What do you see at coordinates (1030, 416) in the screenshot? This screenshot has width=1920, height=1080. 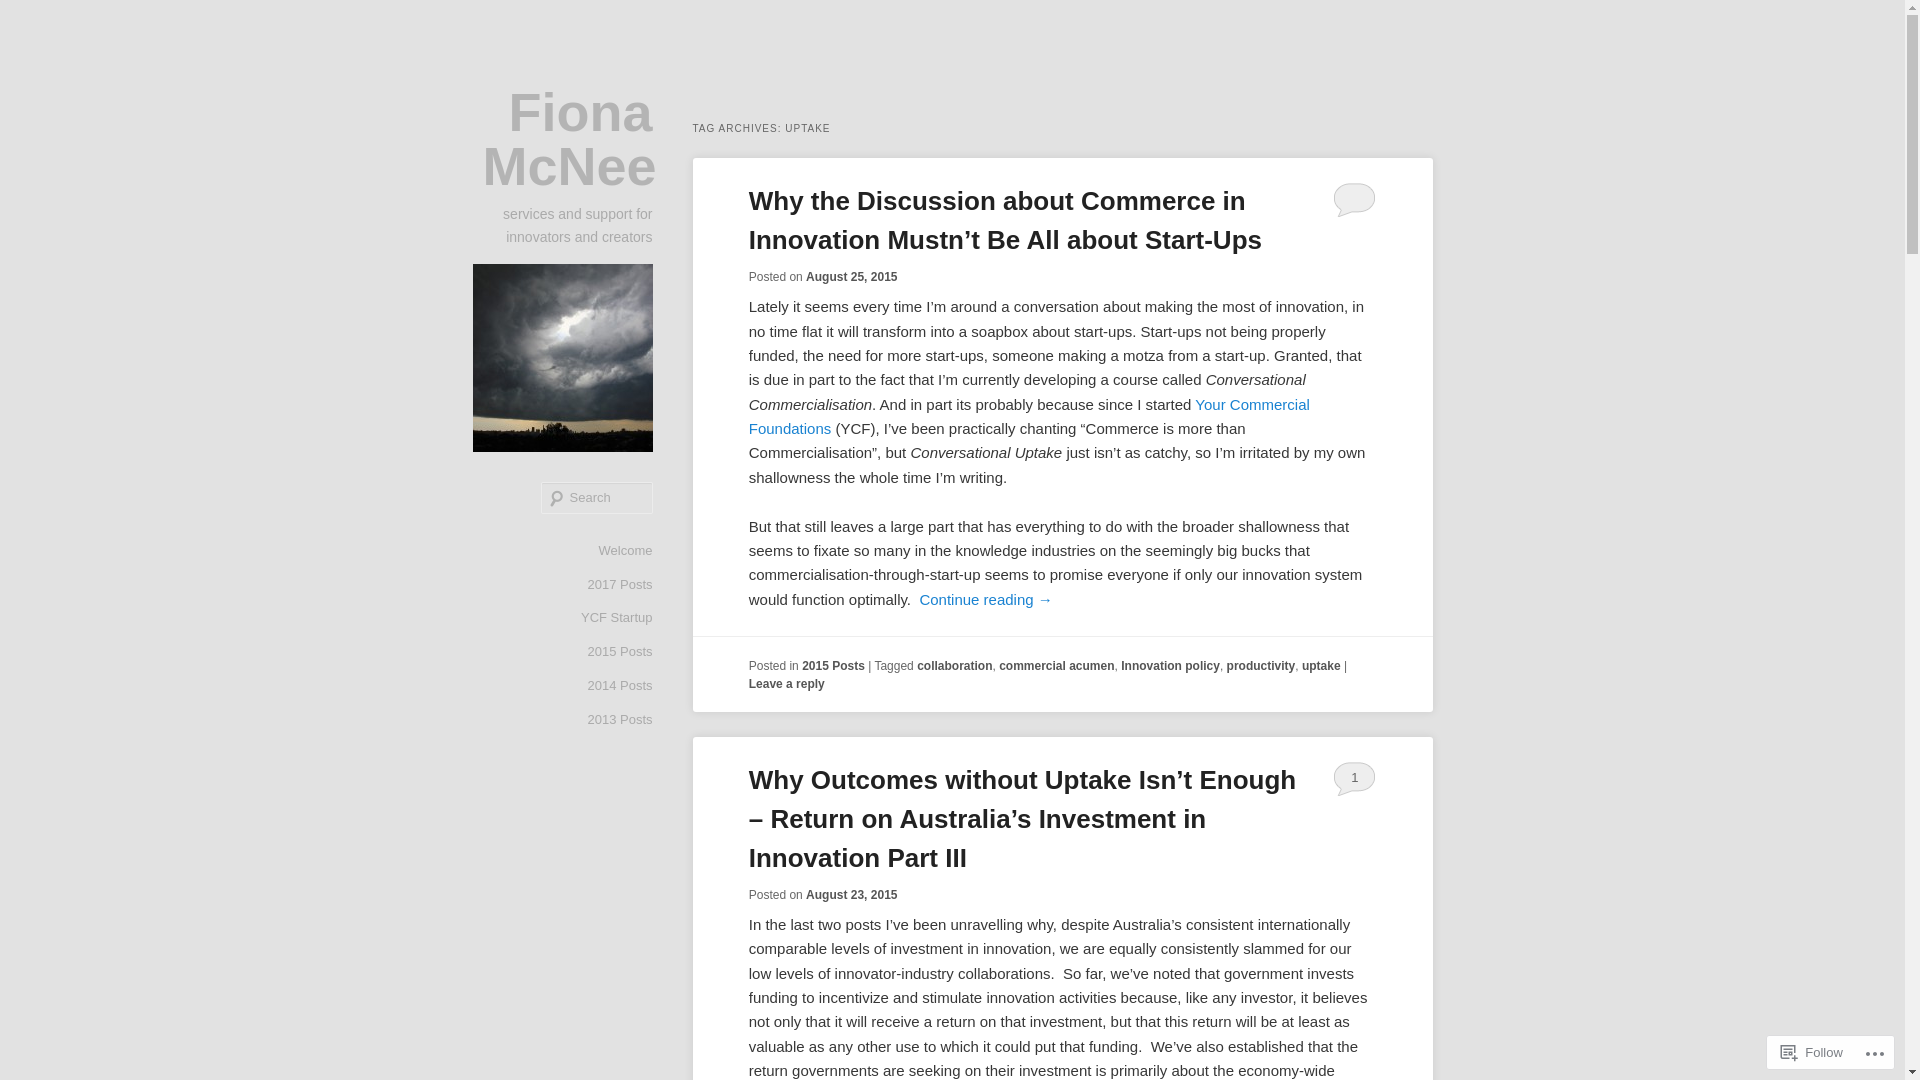 I see `Your Commercial Foundations` at bounding box center [1030, 416].